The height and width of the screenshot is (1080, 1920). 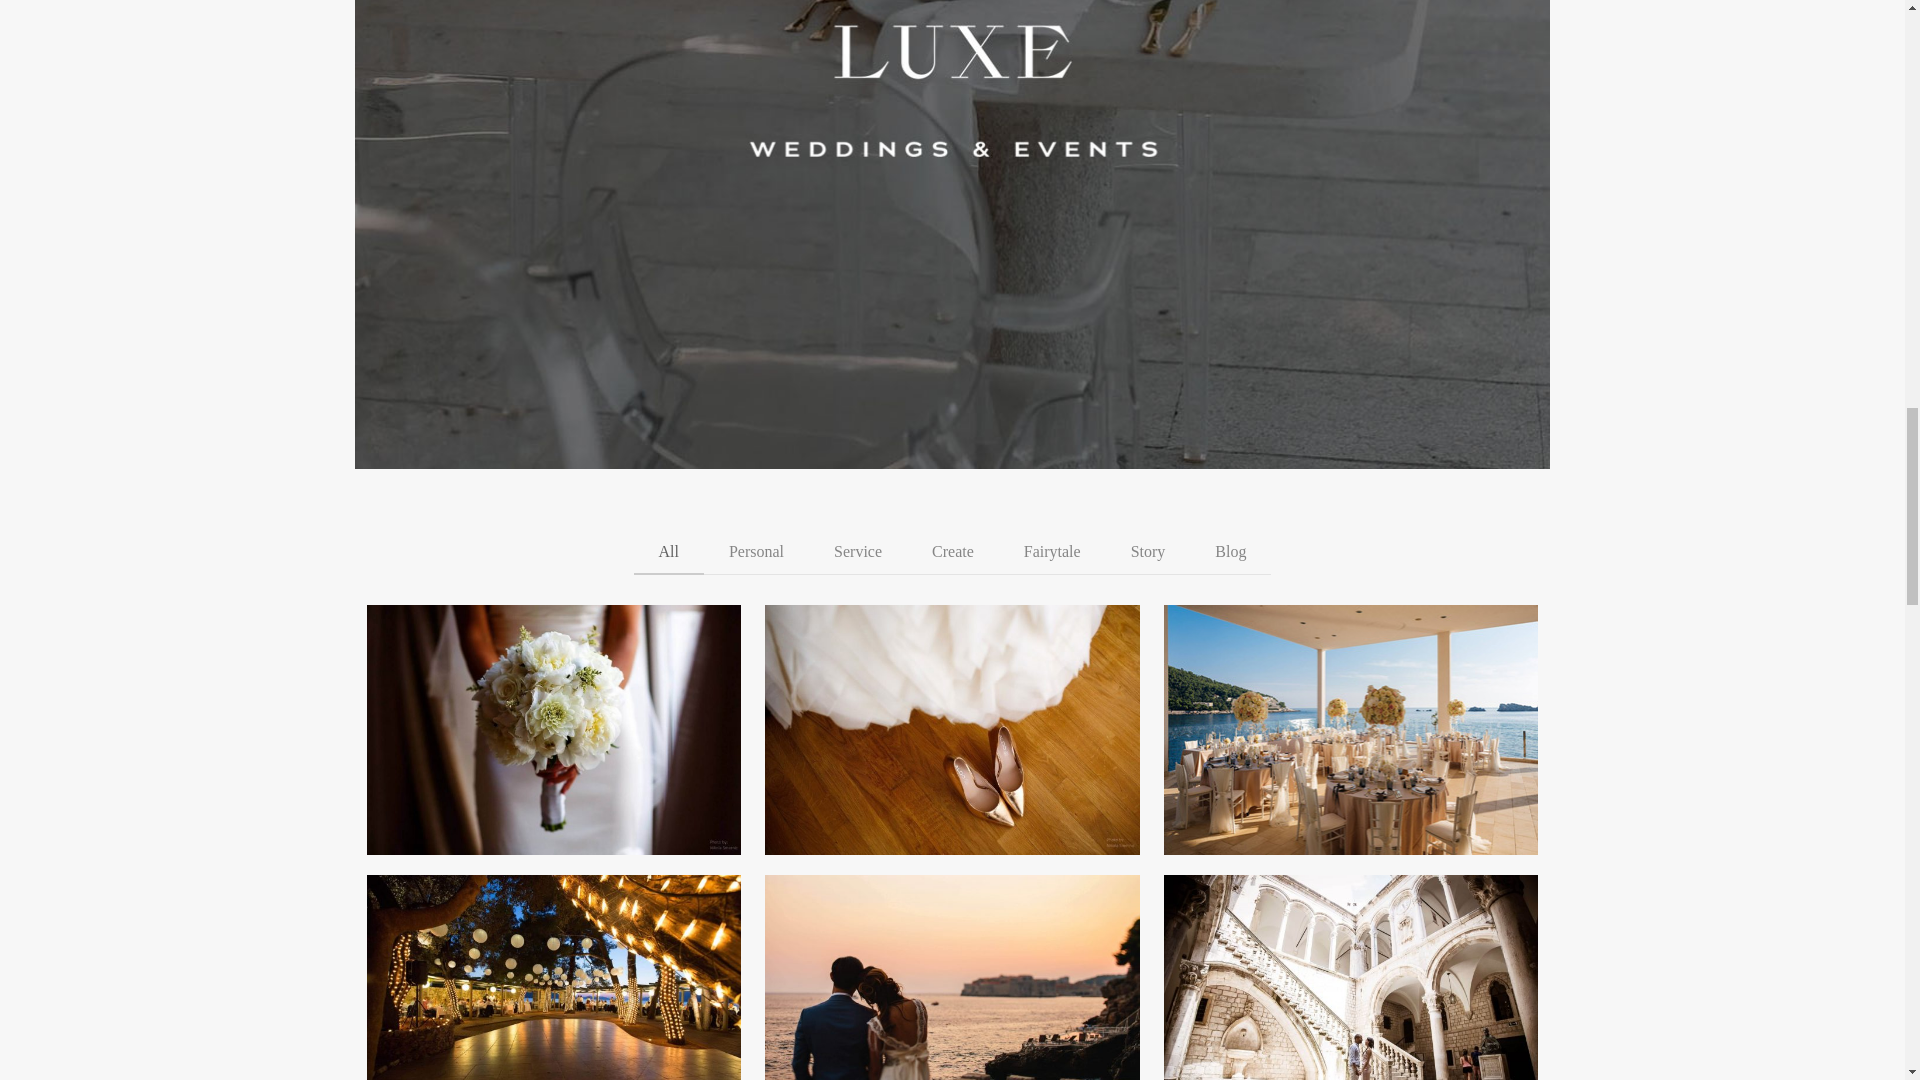 I want to click on All, so click(x=668, y=552).